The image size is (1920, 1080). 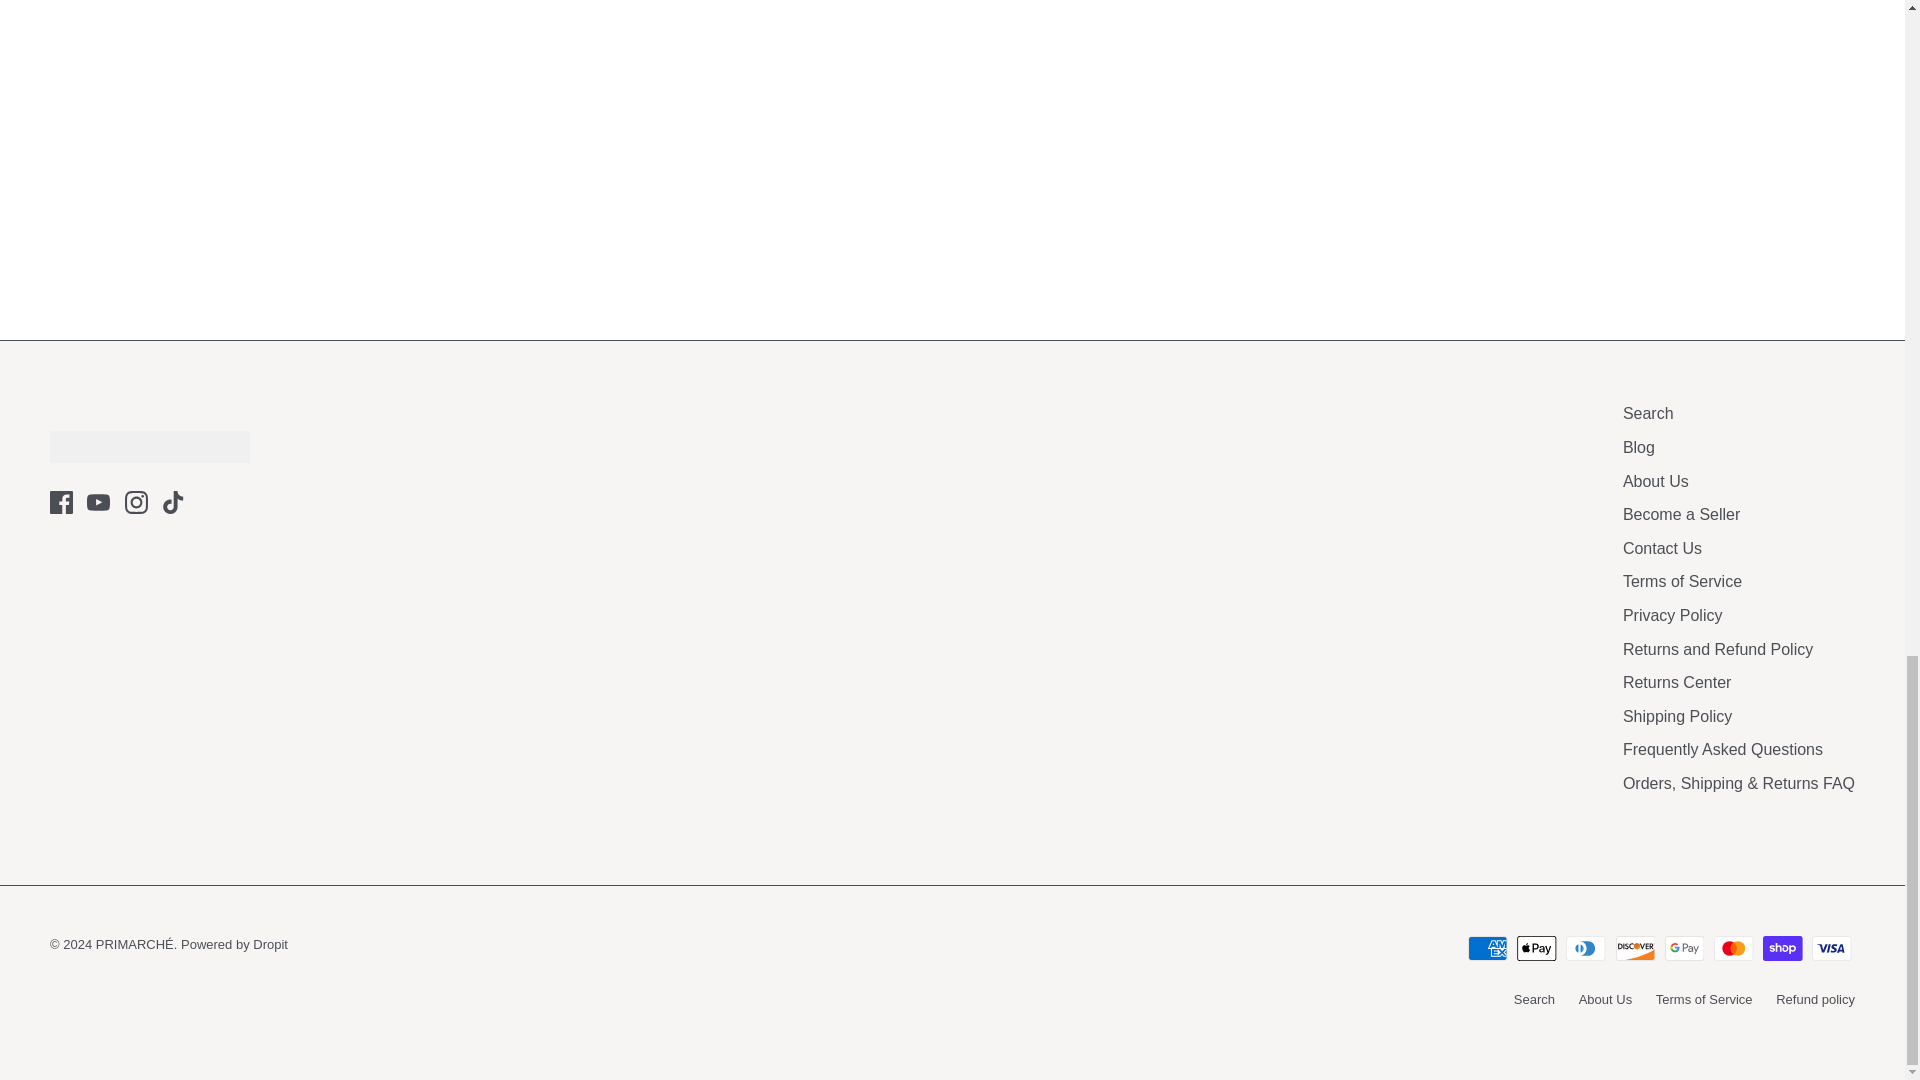 What do you see at coordinates (1636, 948) in the screenshot?
I see `Discover` at bounding box center [1636, 948].